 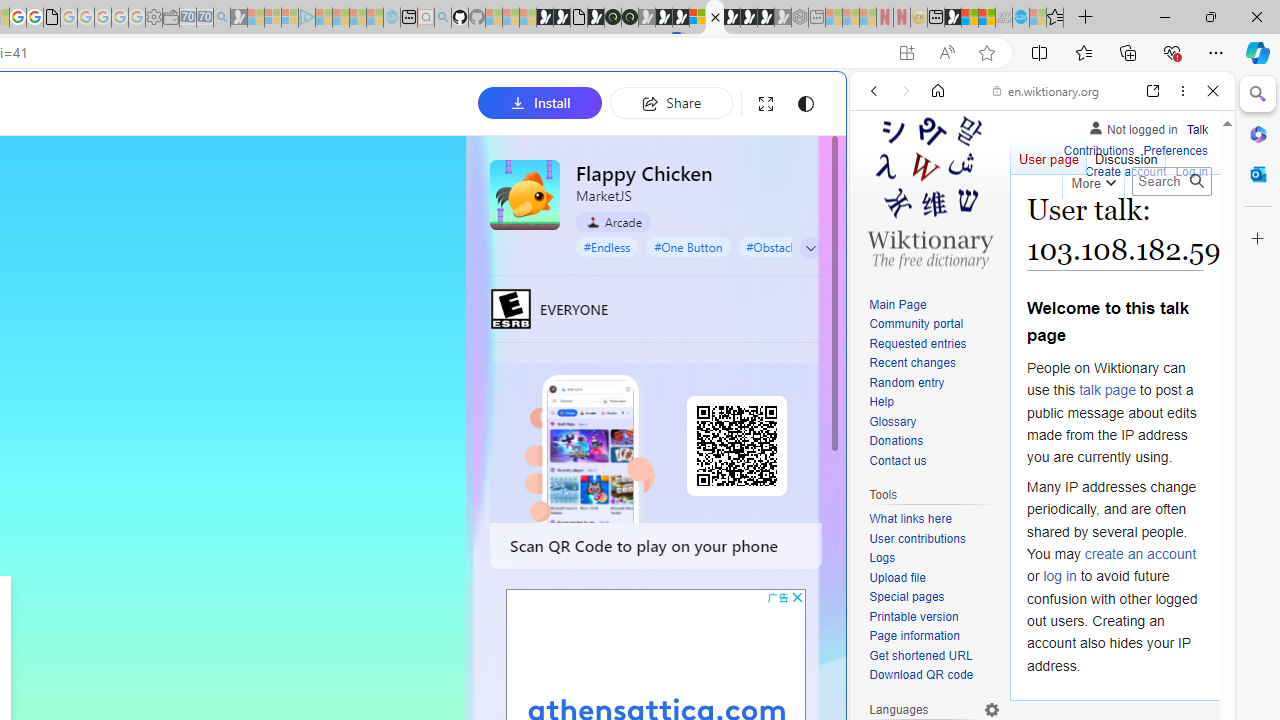 What do you see at coordinates (1093, 228) in the screenshot?
I see `SEARCH TOOLS` at bounding box center [1093, 228].